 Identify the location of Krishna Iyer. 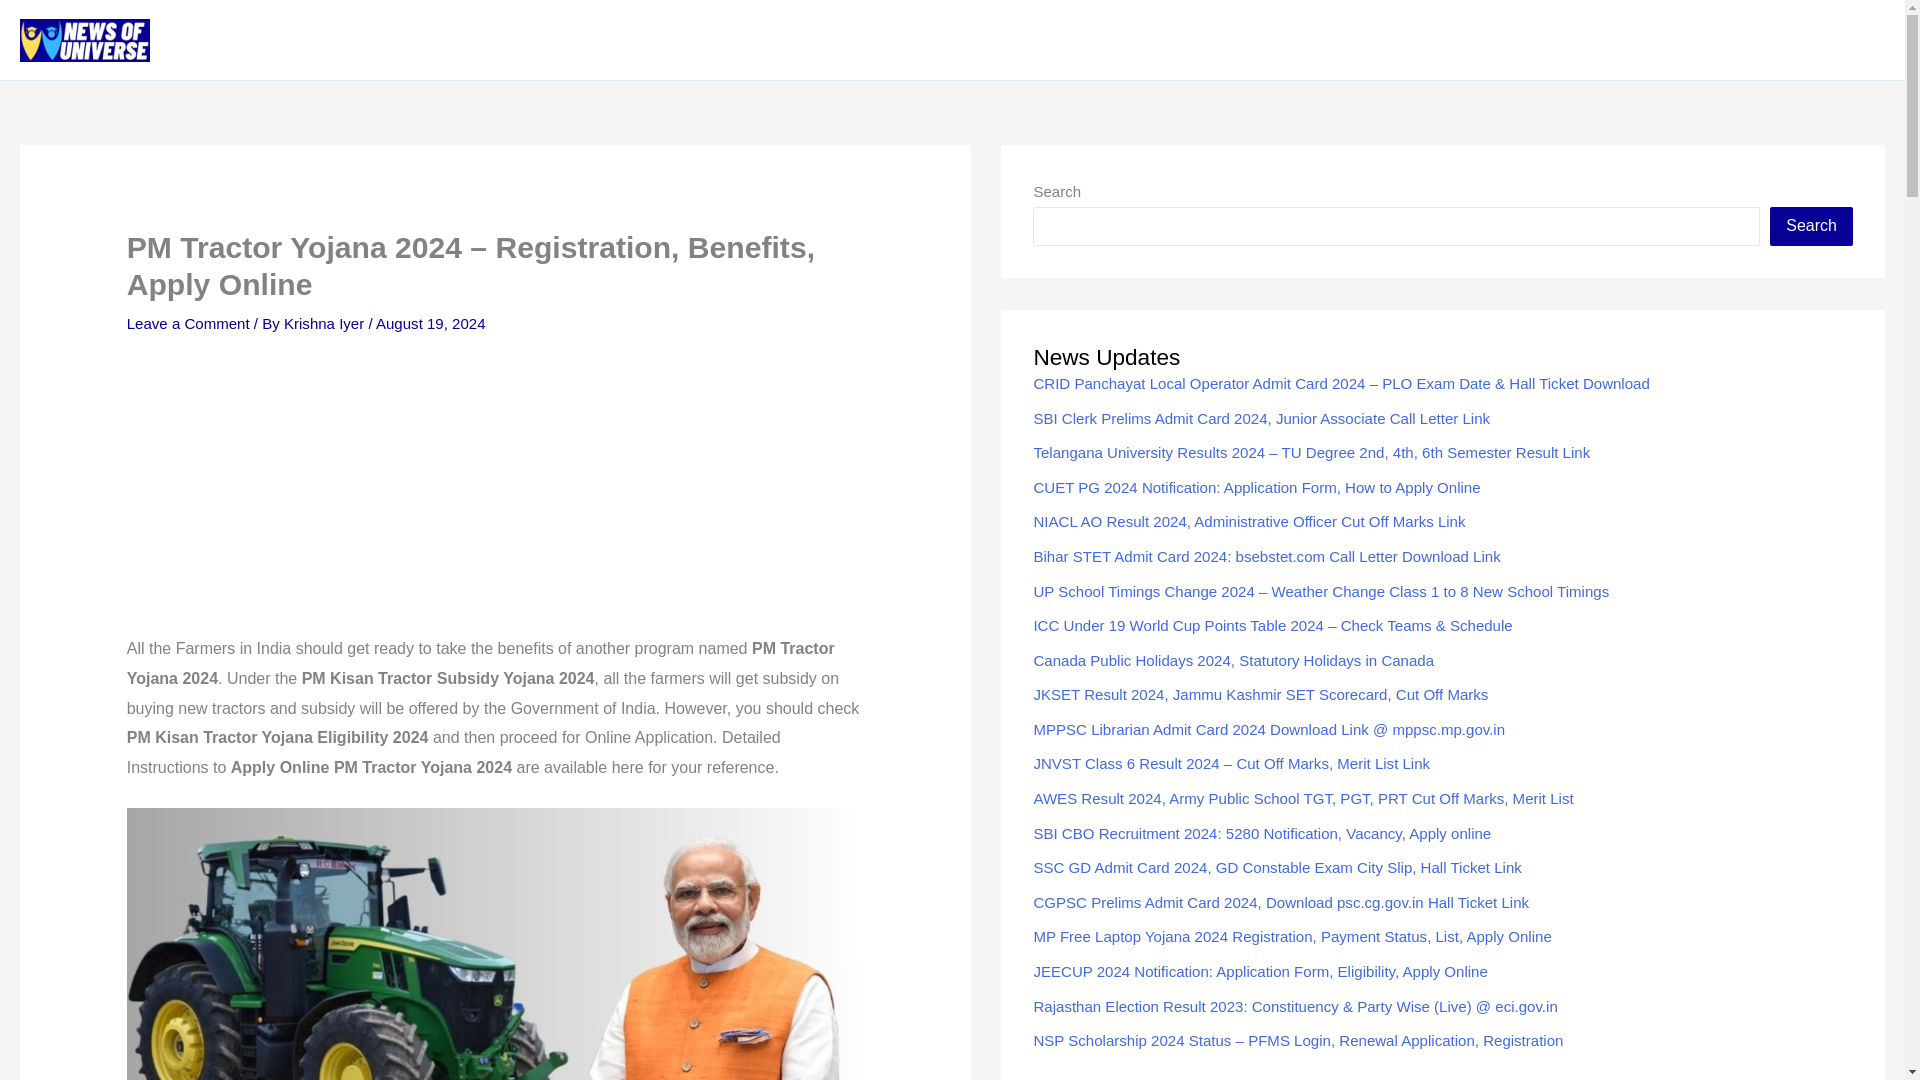
(326, 323).